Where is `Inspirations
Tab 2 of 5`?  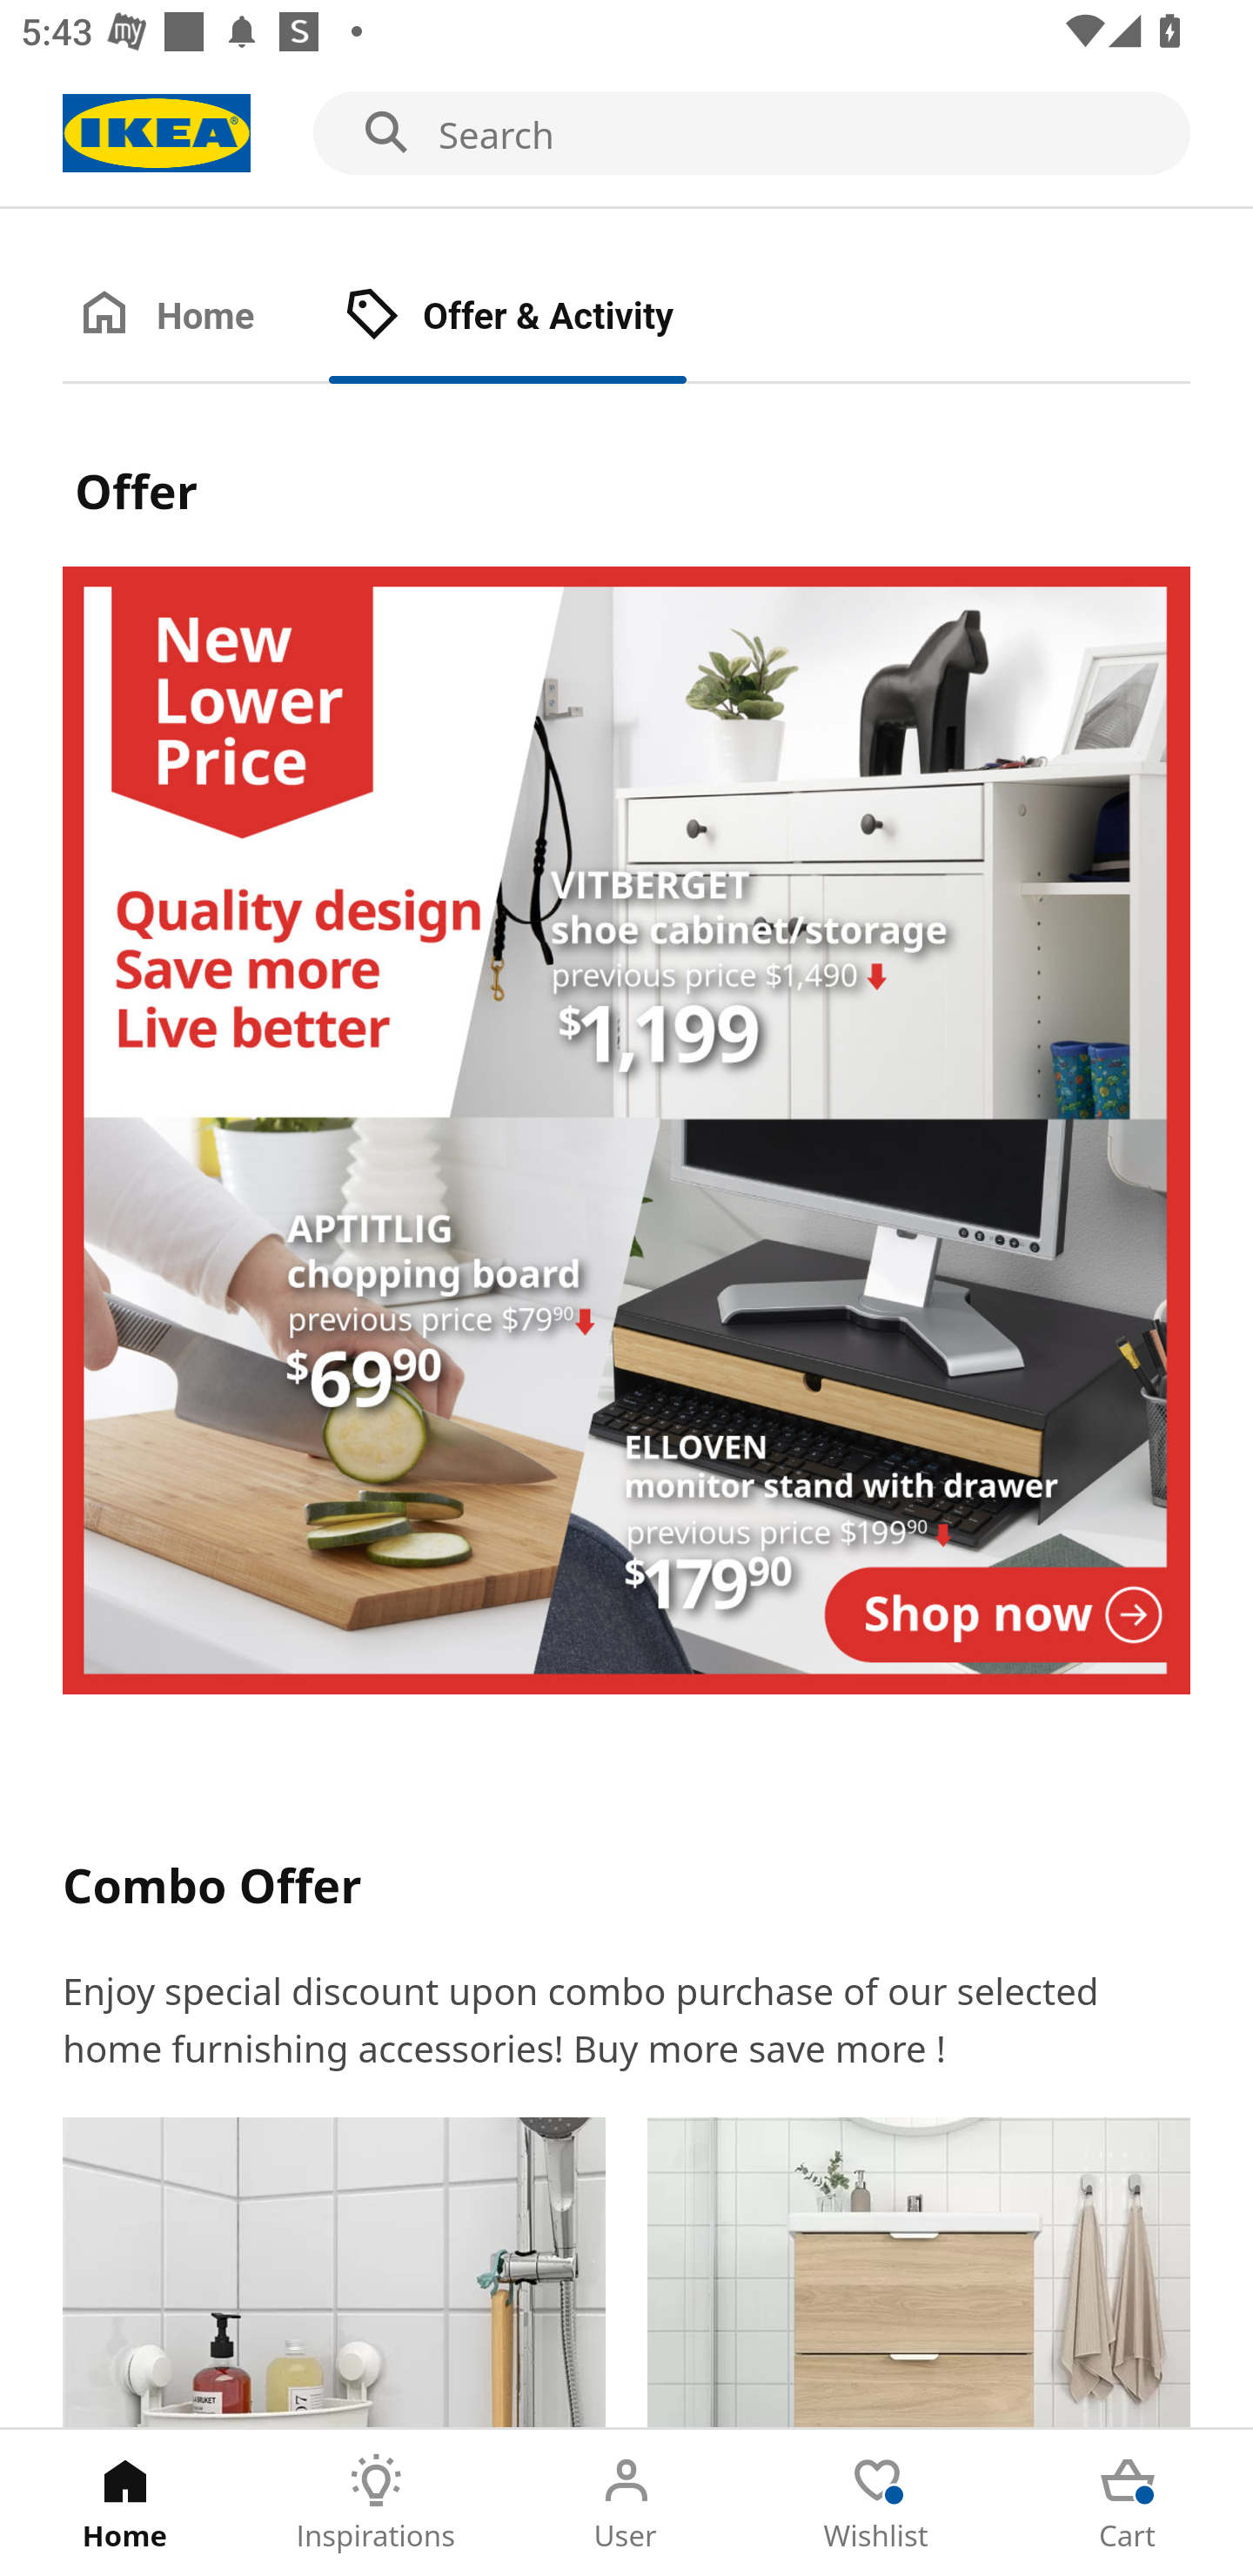
Inspirations
Tab 2 of 5 is located at coordinates (376, 2503).